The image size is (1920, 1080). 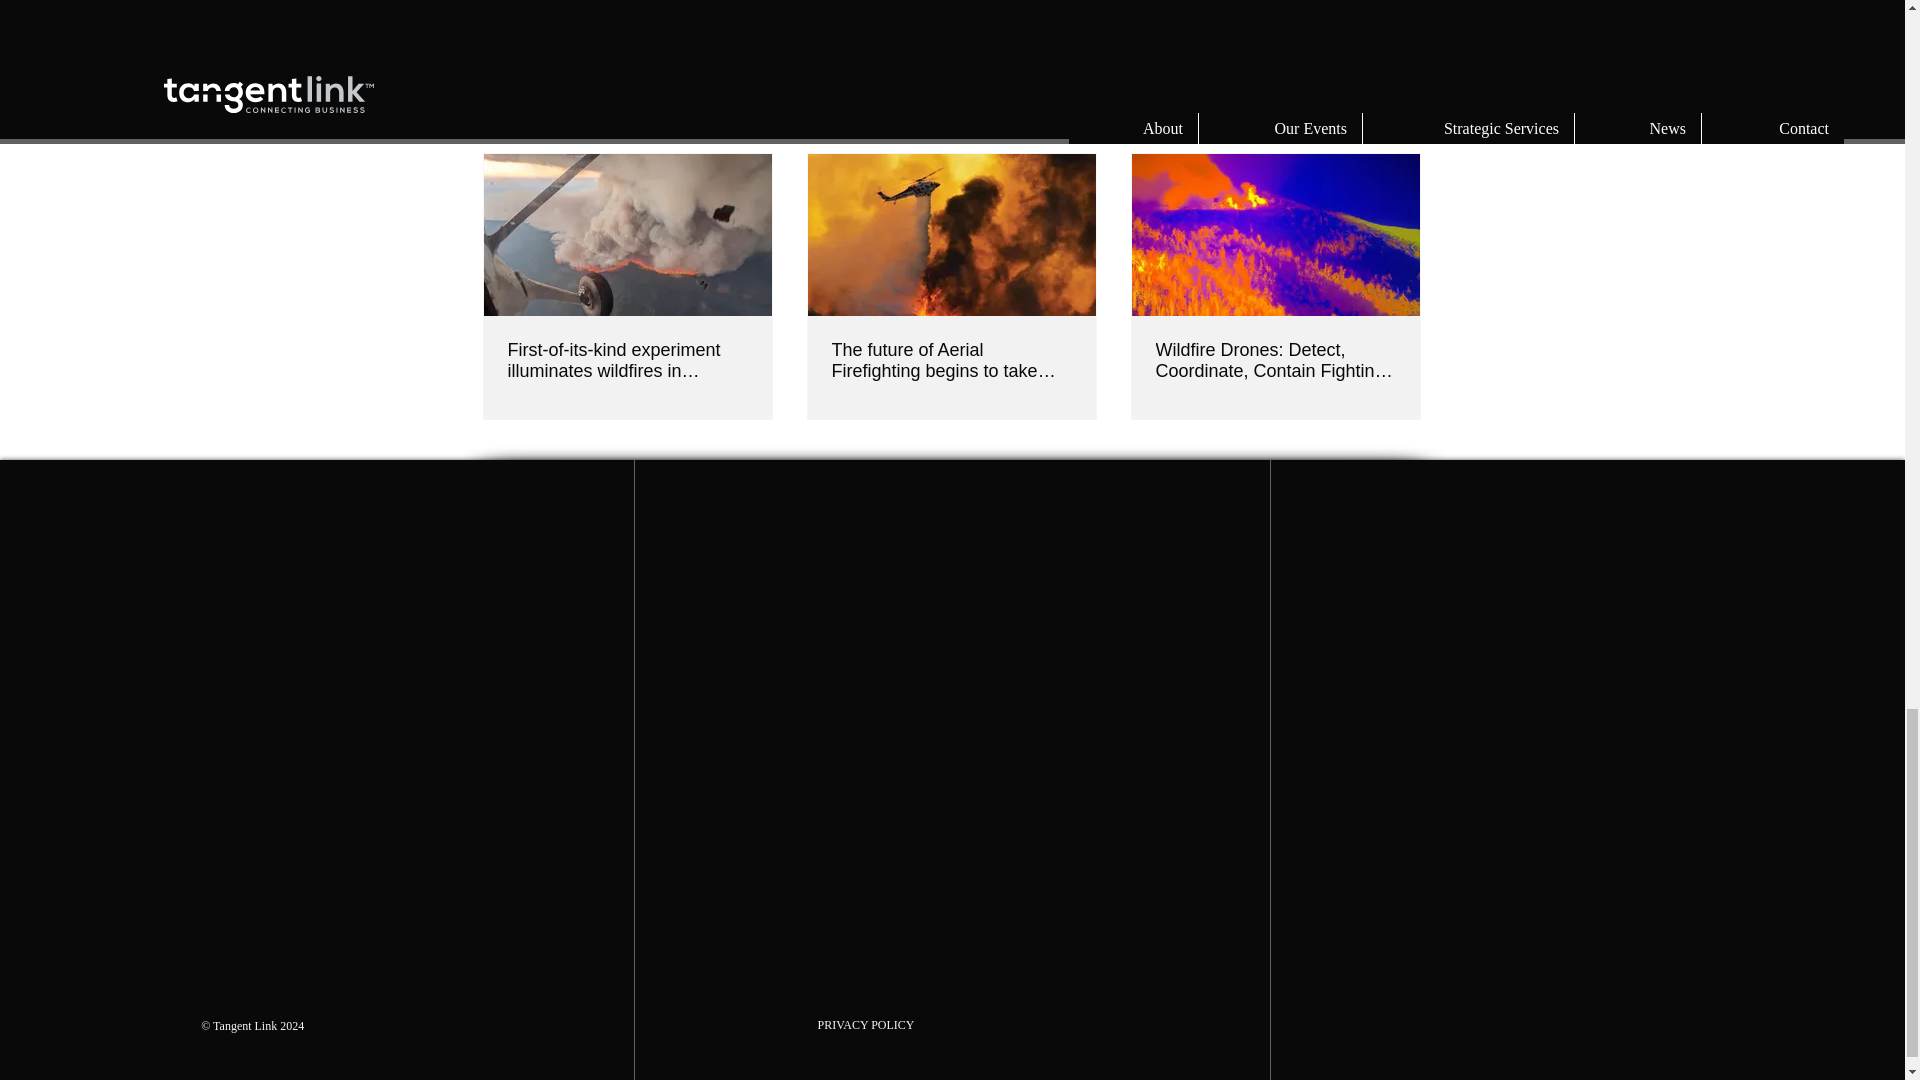 I want to click on See All, so click(x=1400, y=118).